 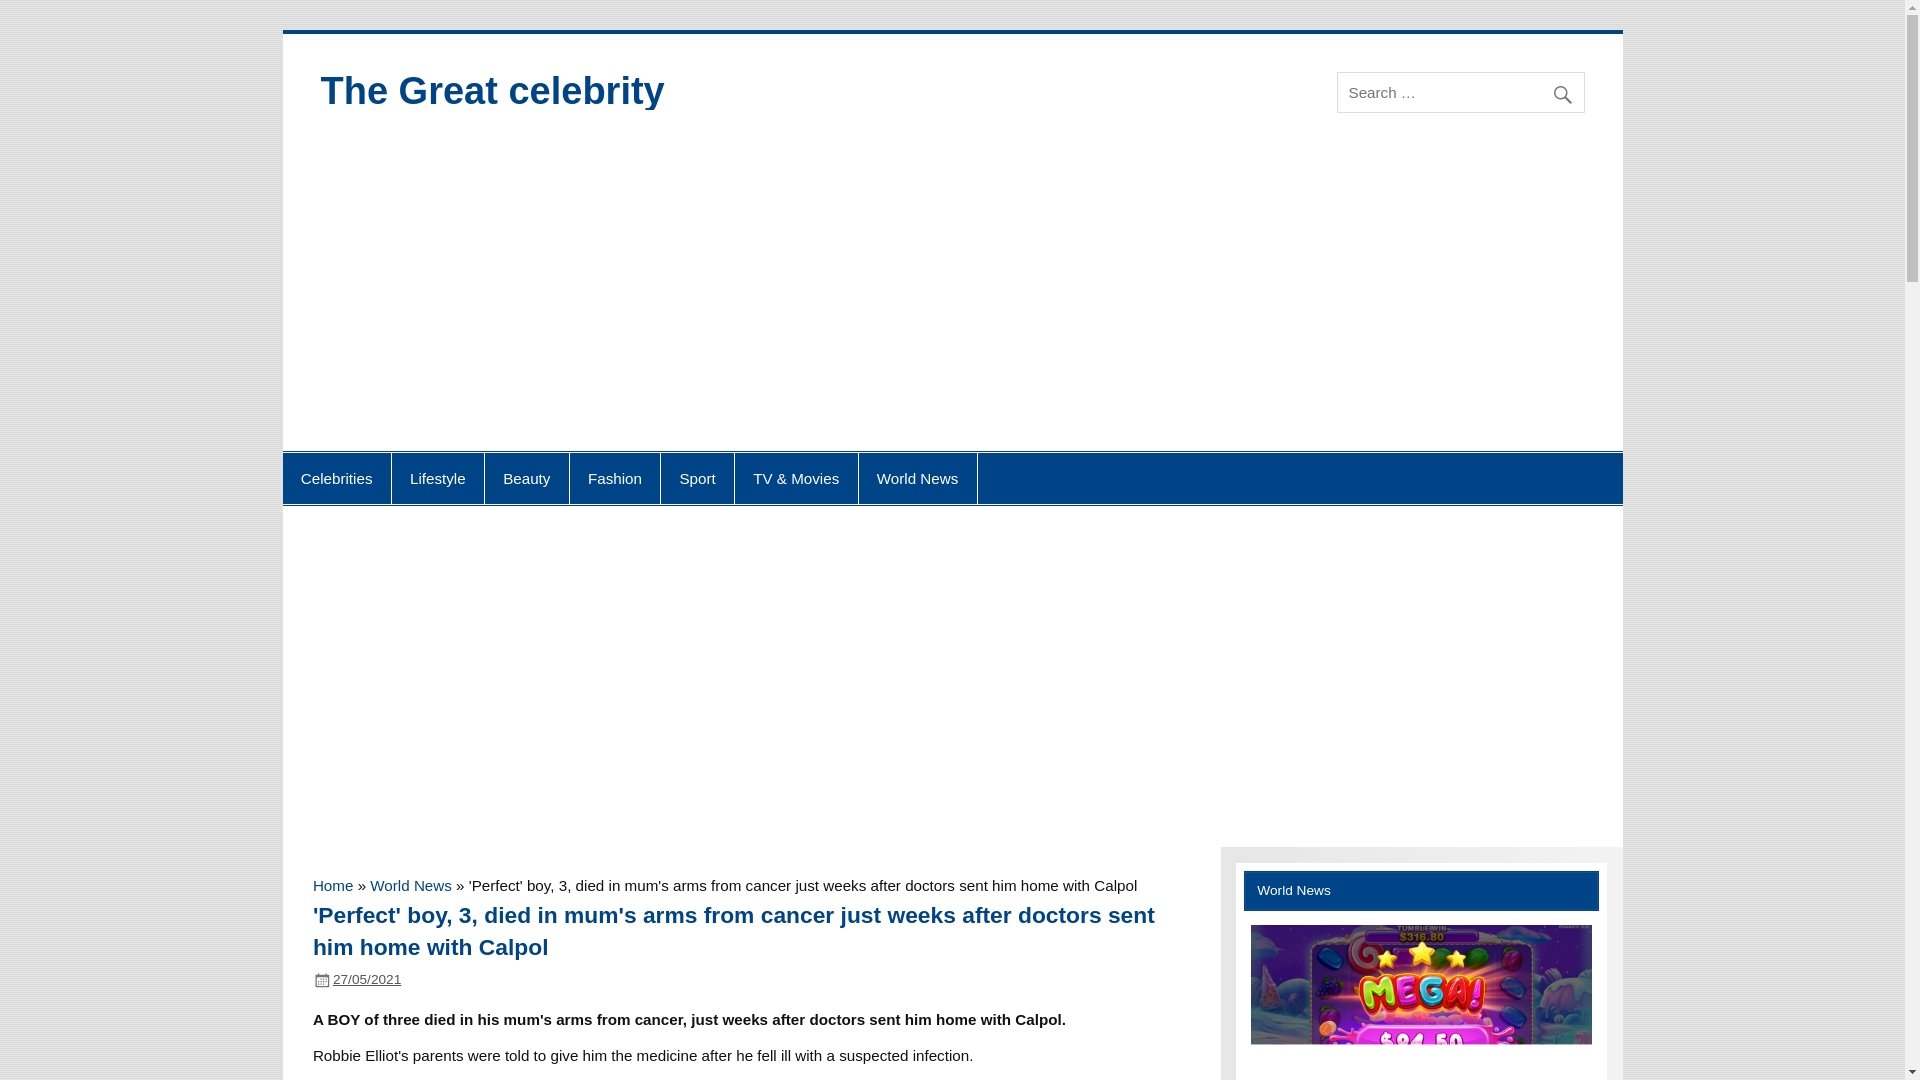 I want to click on Celebrities, so click(x=336, y=478).